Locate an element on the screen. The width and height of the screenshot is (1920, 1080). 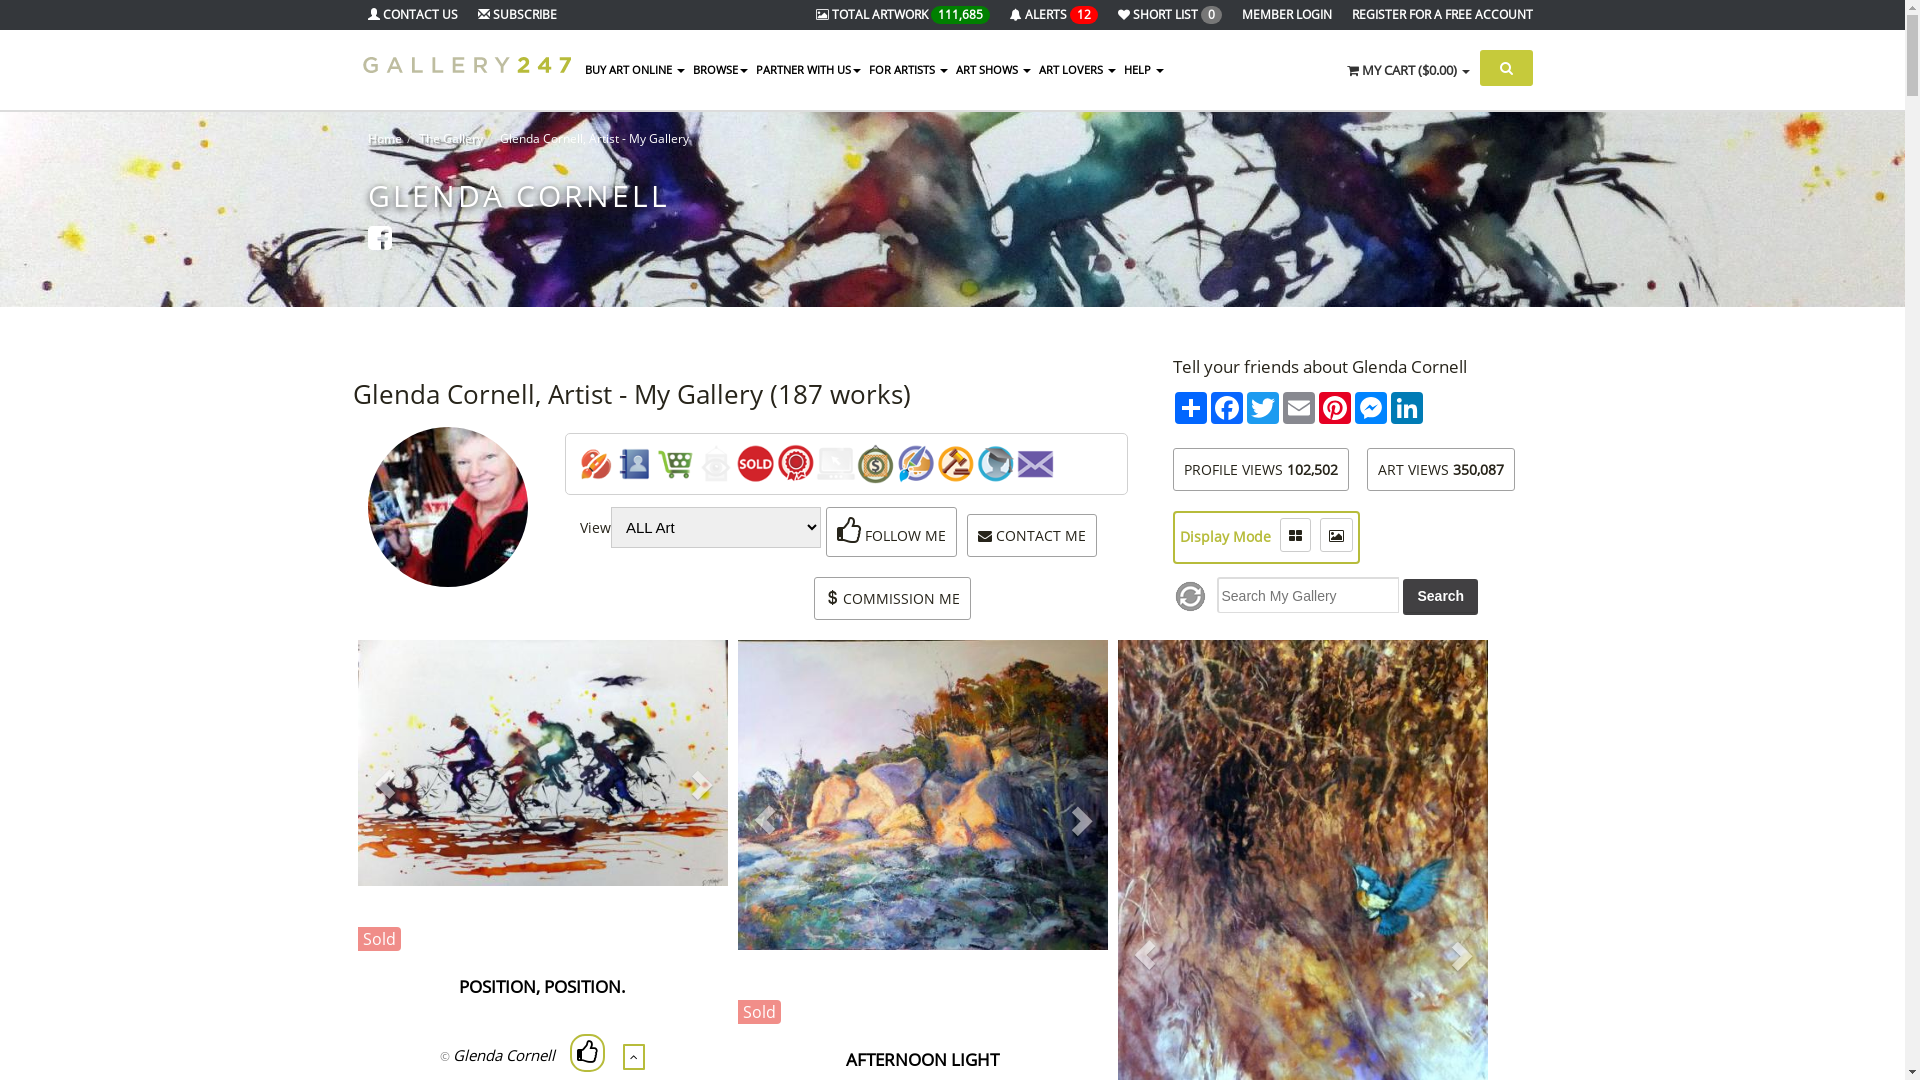
ART LOVERS is located at coordinates (1076, 70).